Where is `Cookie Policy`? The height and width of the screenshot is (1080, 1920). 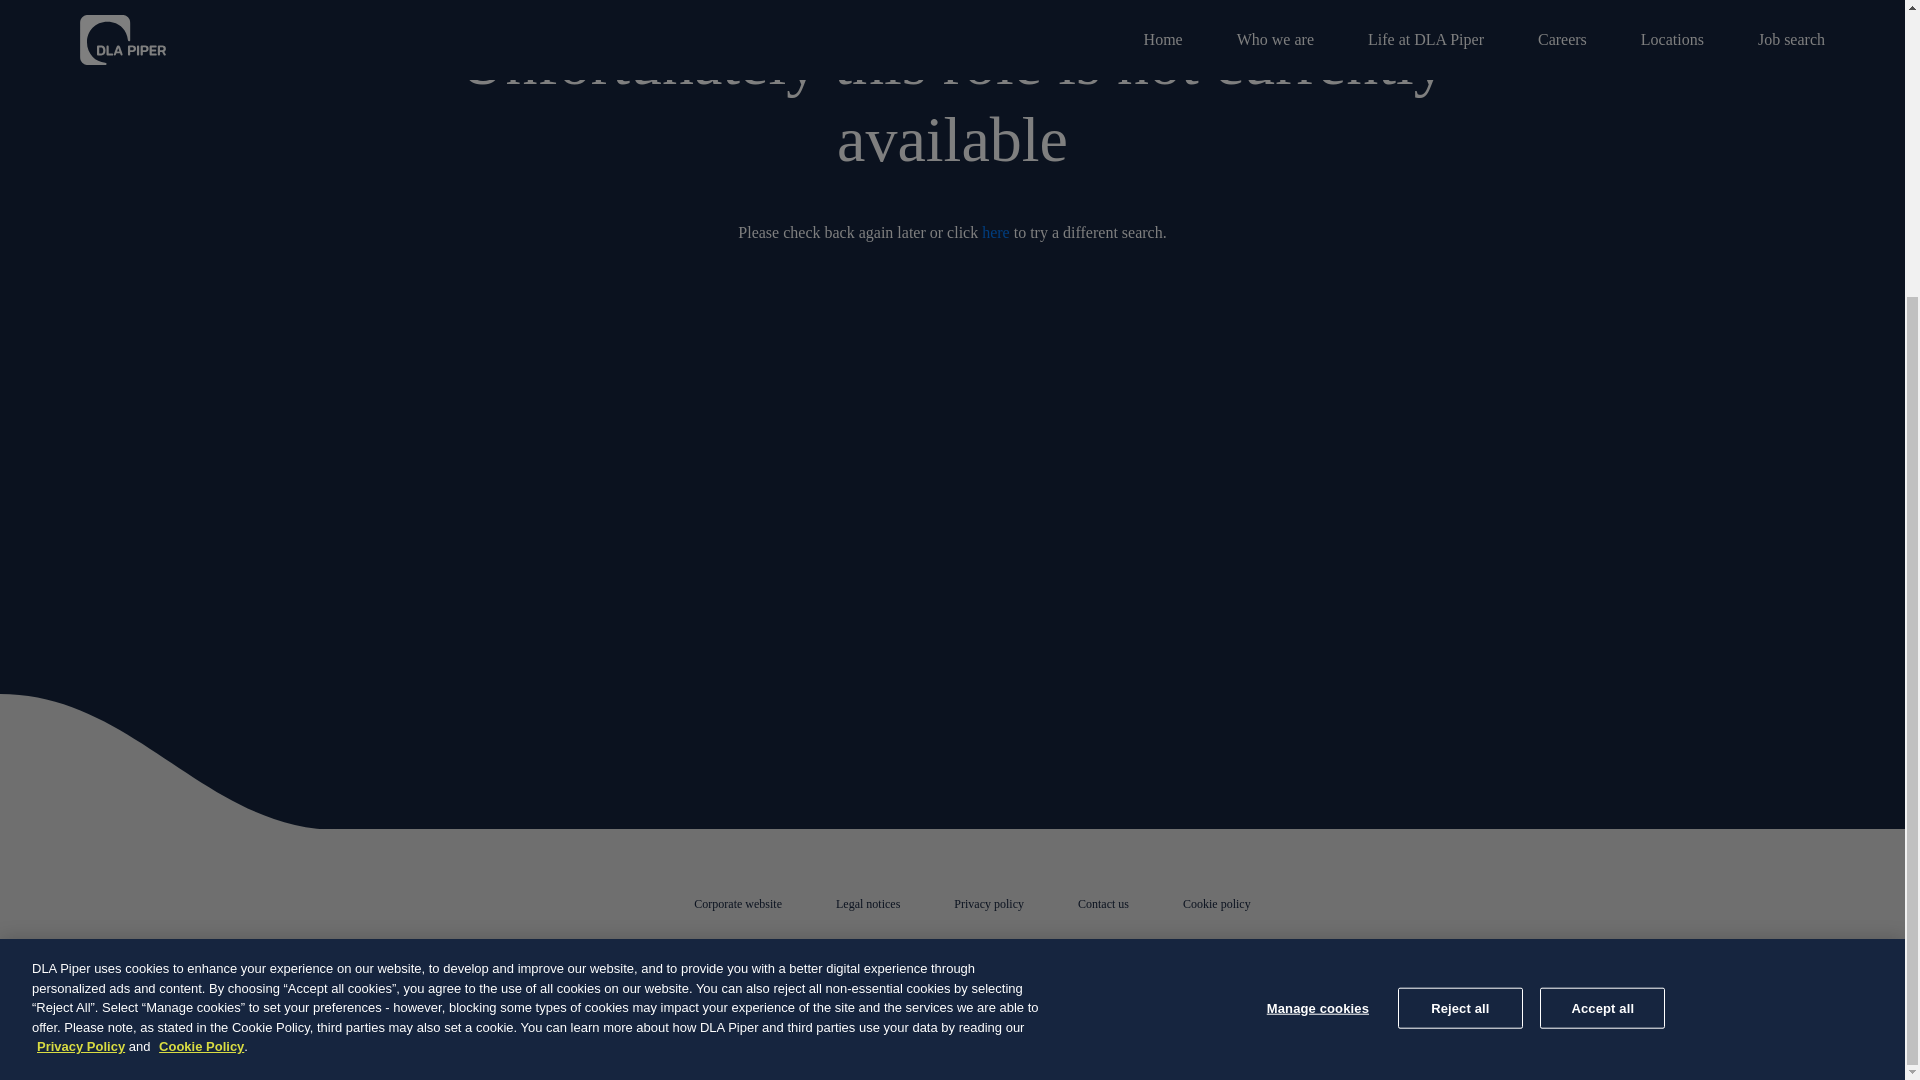
Cookie Policy is located at coordinates (201, 650).